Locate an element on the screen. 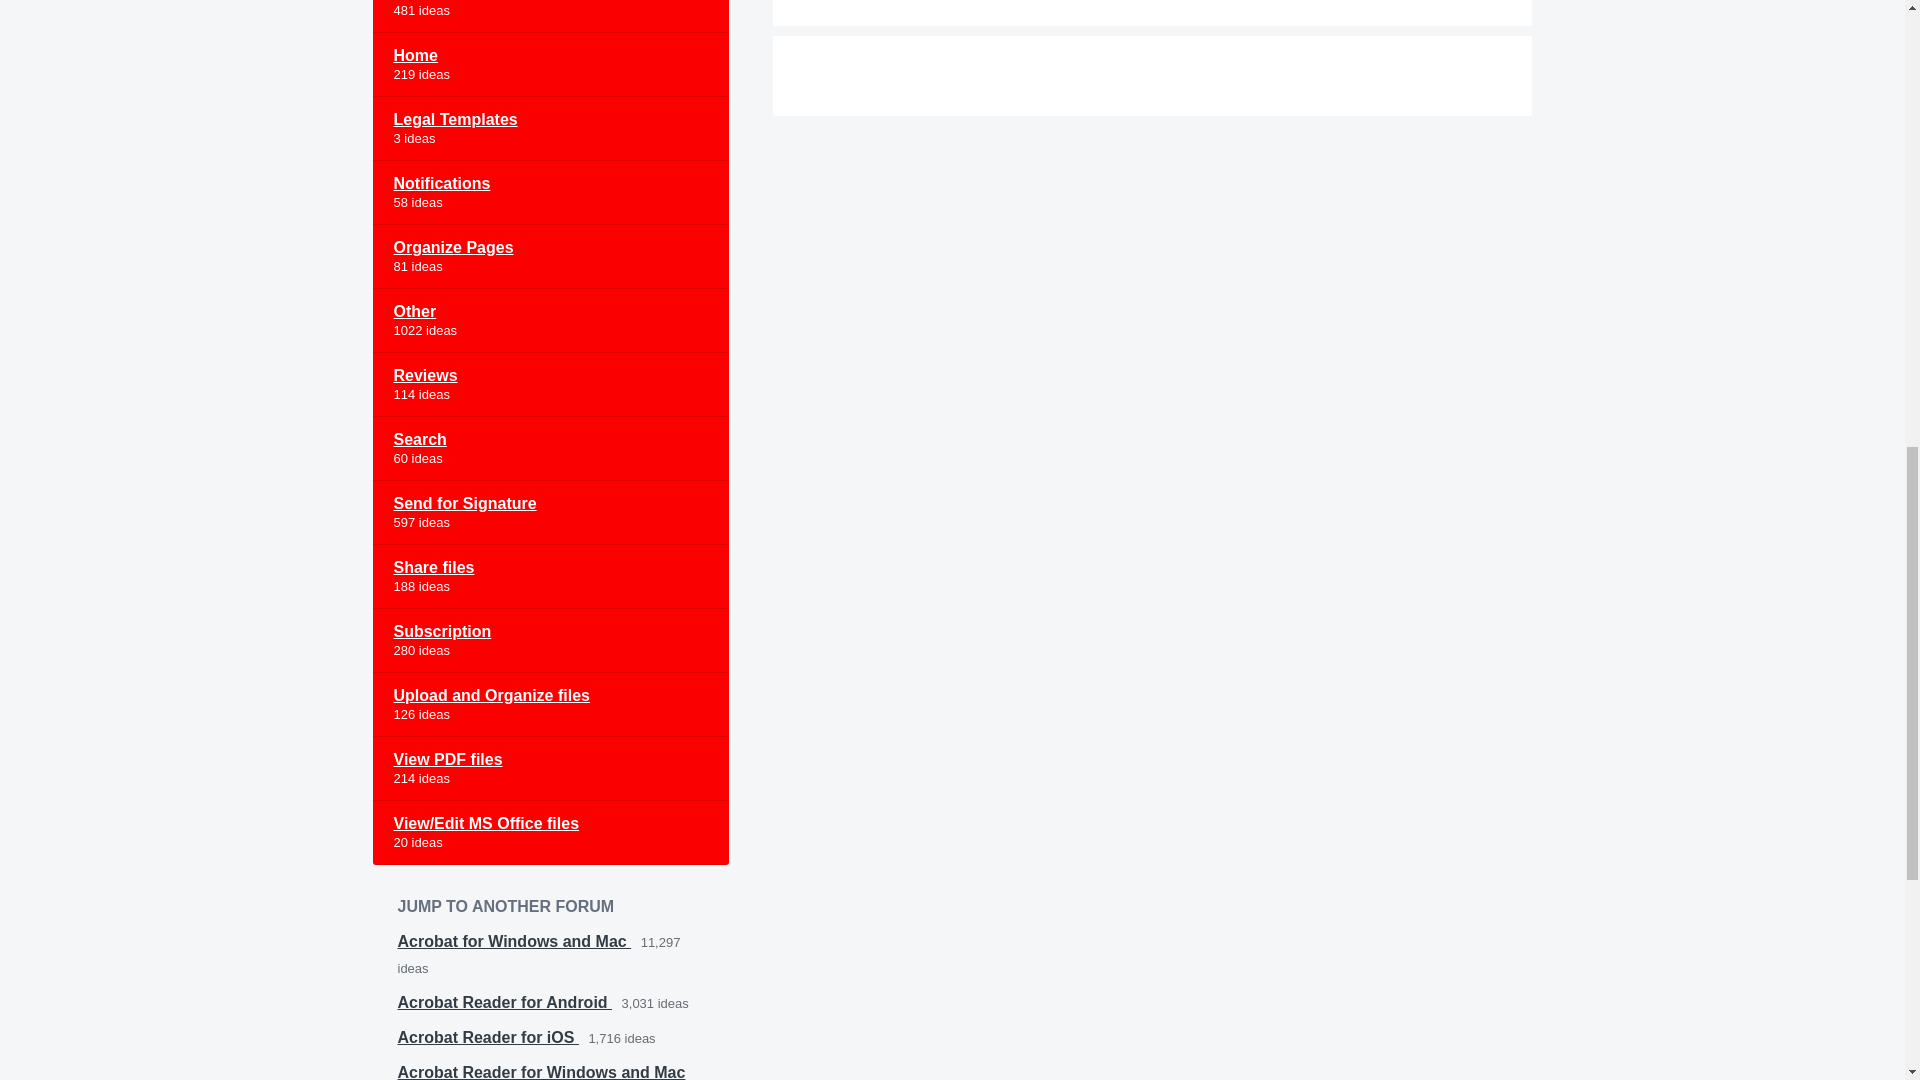  Acrobat Reader for Android is located at coordinates (504, 1002).